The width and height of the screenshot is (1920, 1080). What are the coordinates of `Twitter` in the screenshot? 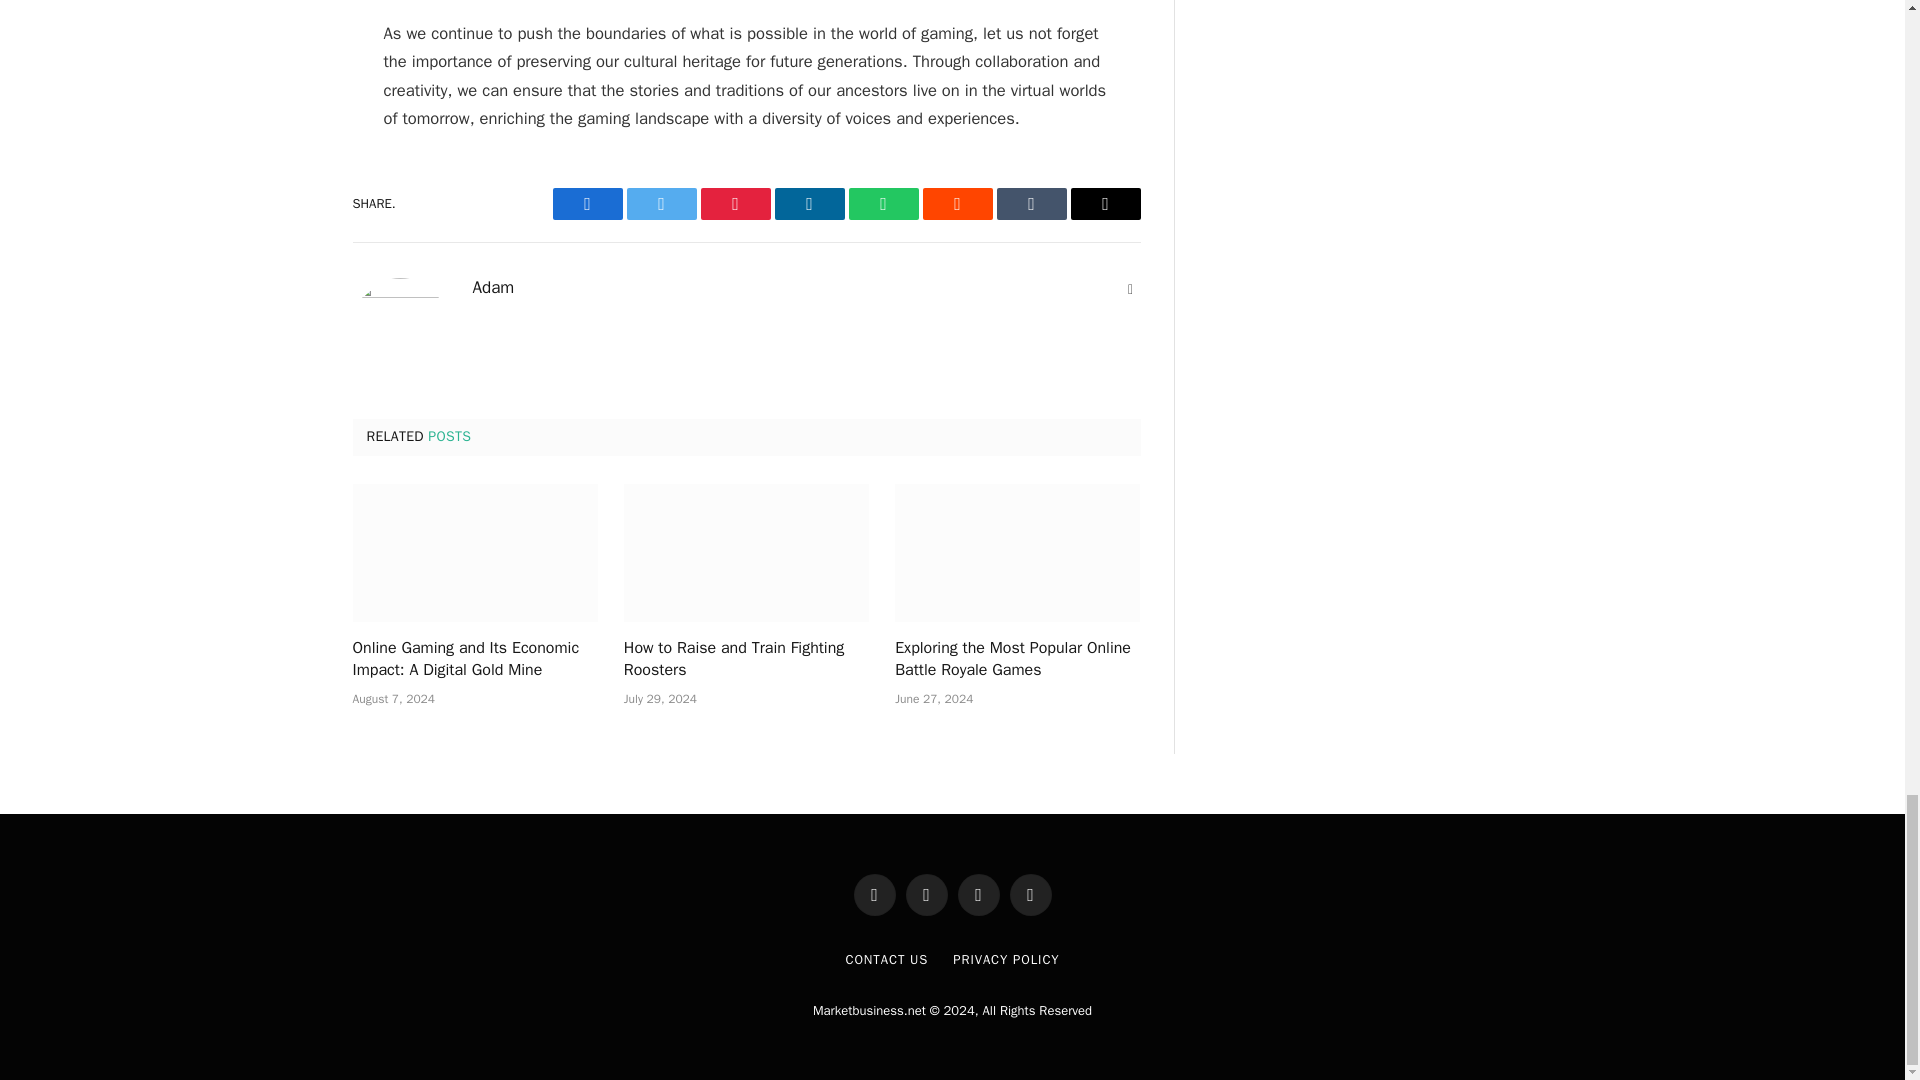 It's located at (660, 204).